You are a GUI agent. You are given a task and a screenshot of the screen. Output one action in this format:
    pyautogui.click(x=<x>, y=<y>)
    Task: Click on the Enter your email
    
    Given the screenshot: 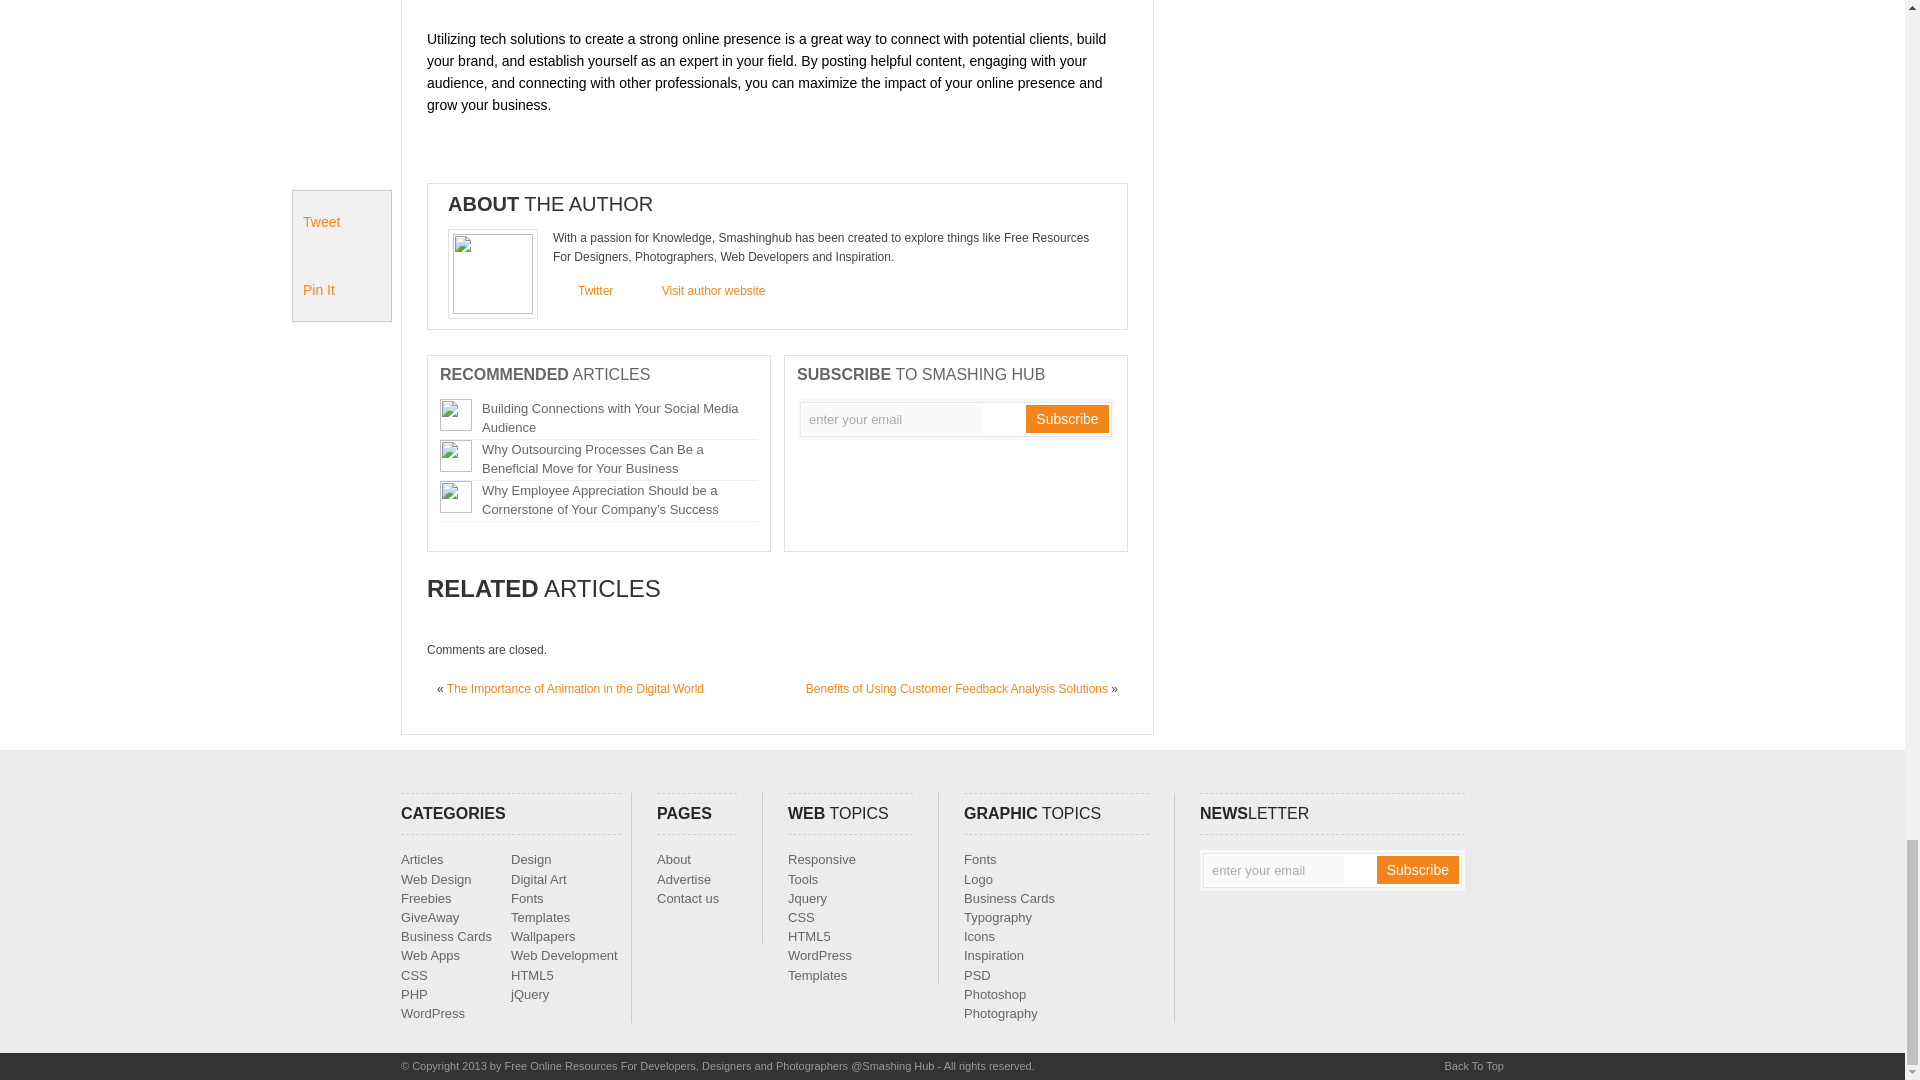 What is the action you would take?
    pyautogui.click(x=892, y=420)
    